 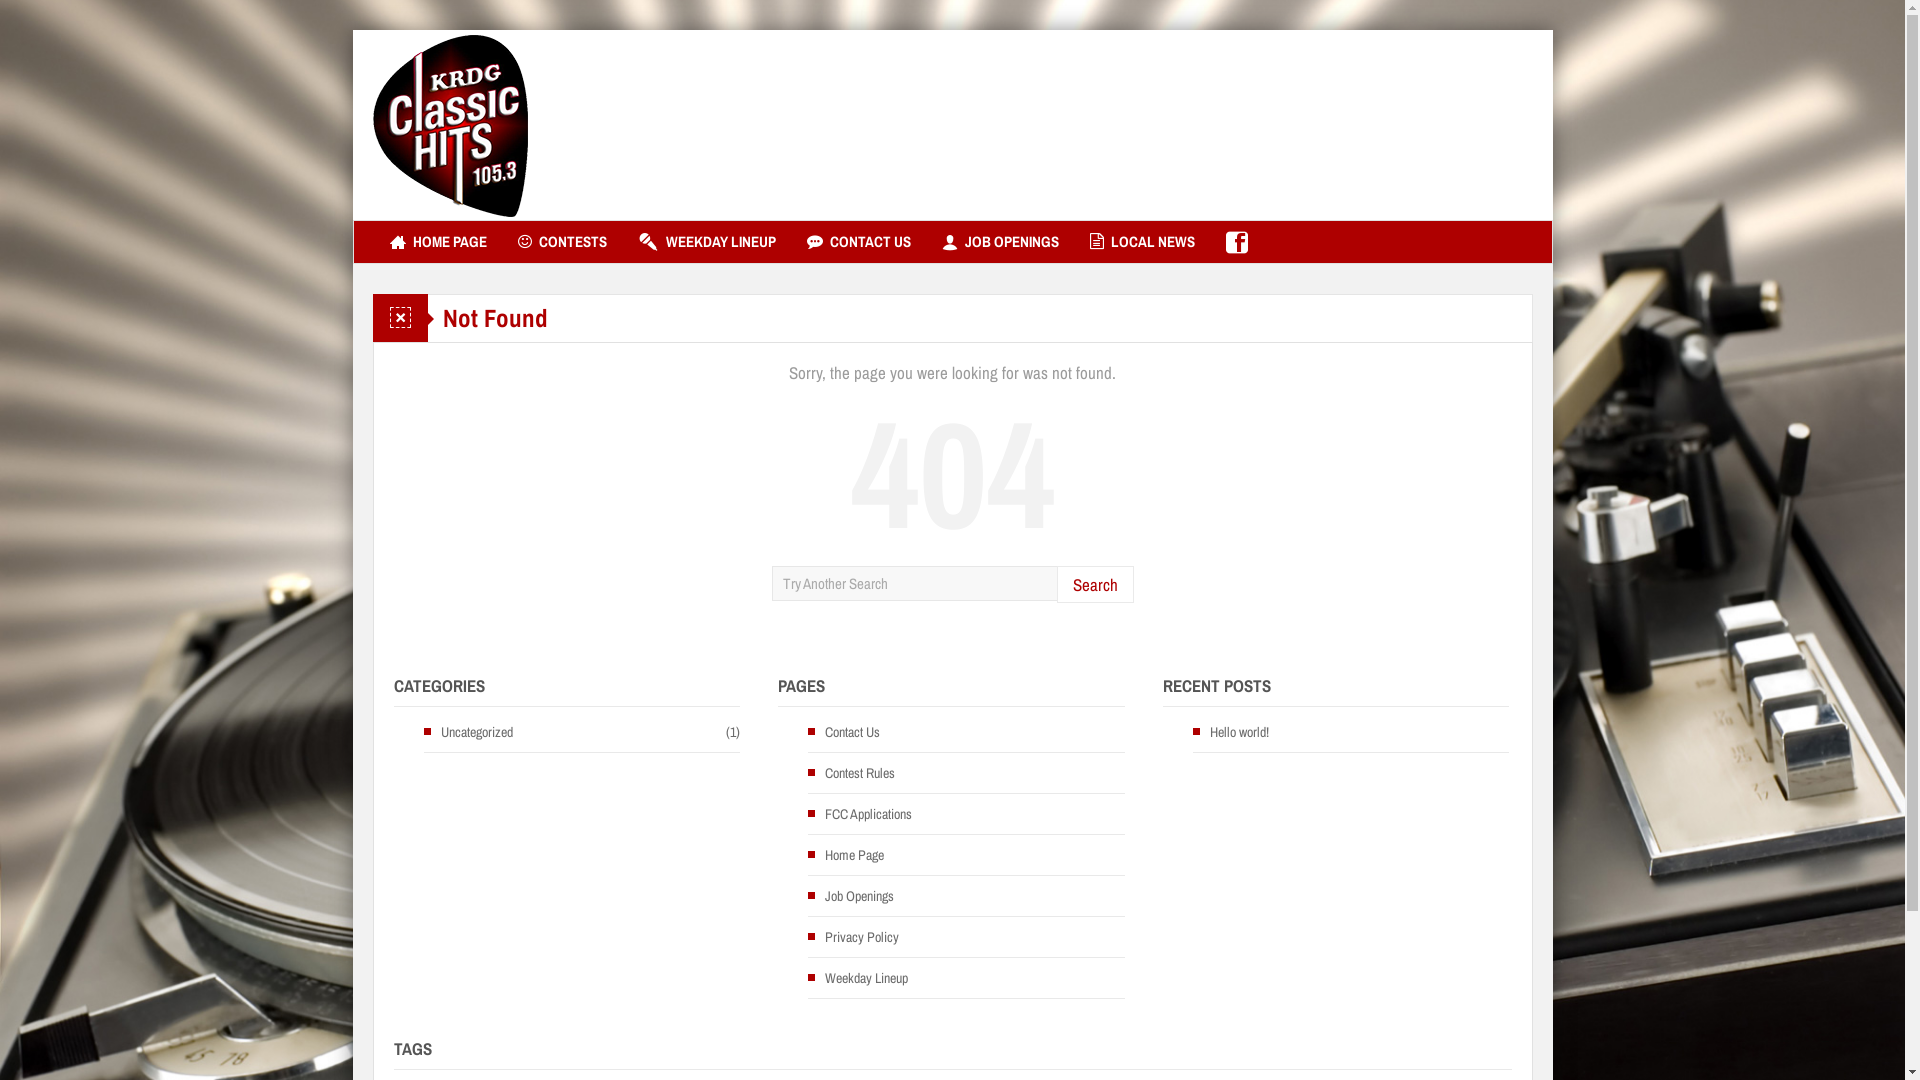 What do you see at coordinates (1094, 584) in the screenshot?
I see `Search` at bounding box center [1094, 584].